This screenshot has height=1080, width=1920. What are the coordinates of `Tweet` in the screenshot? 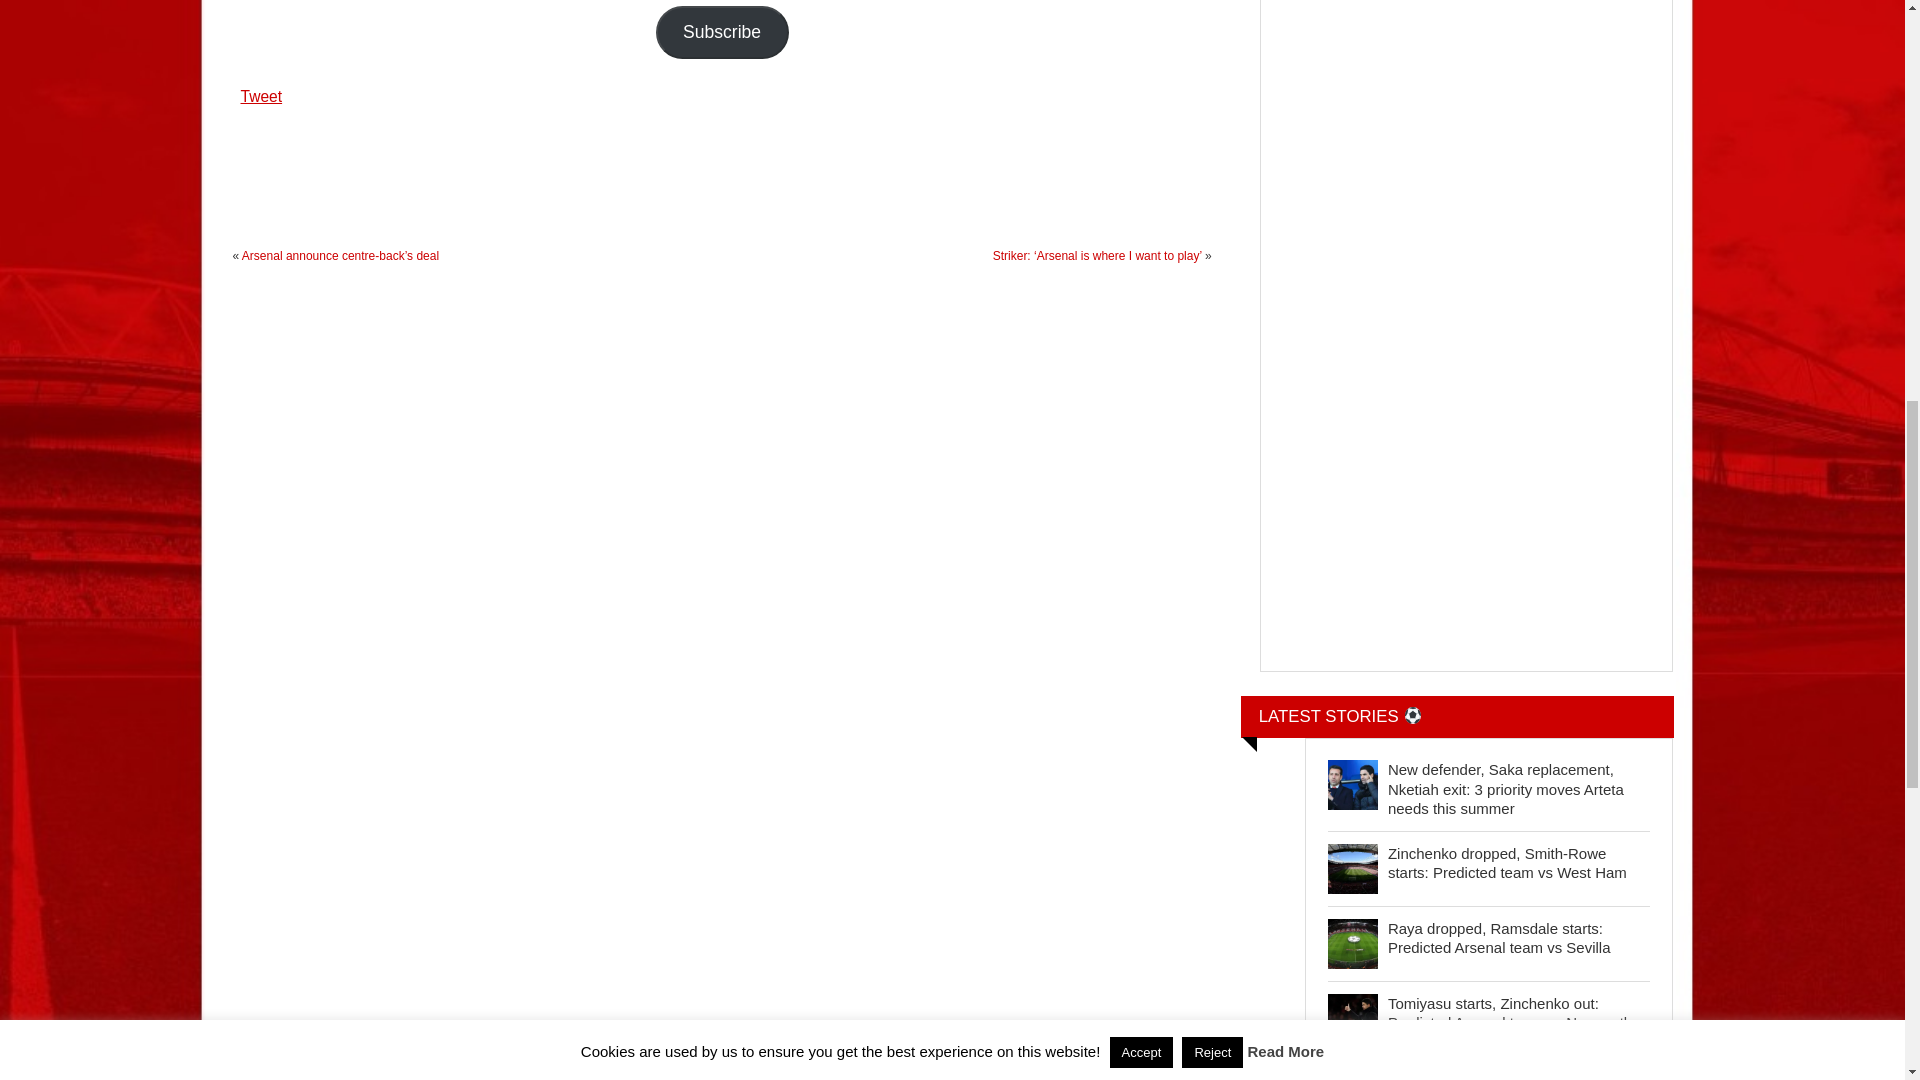 It's located at (261, 92).